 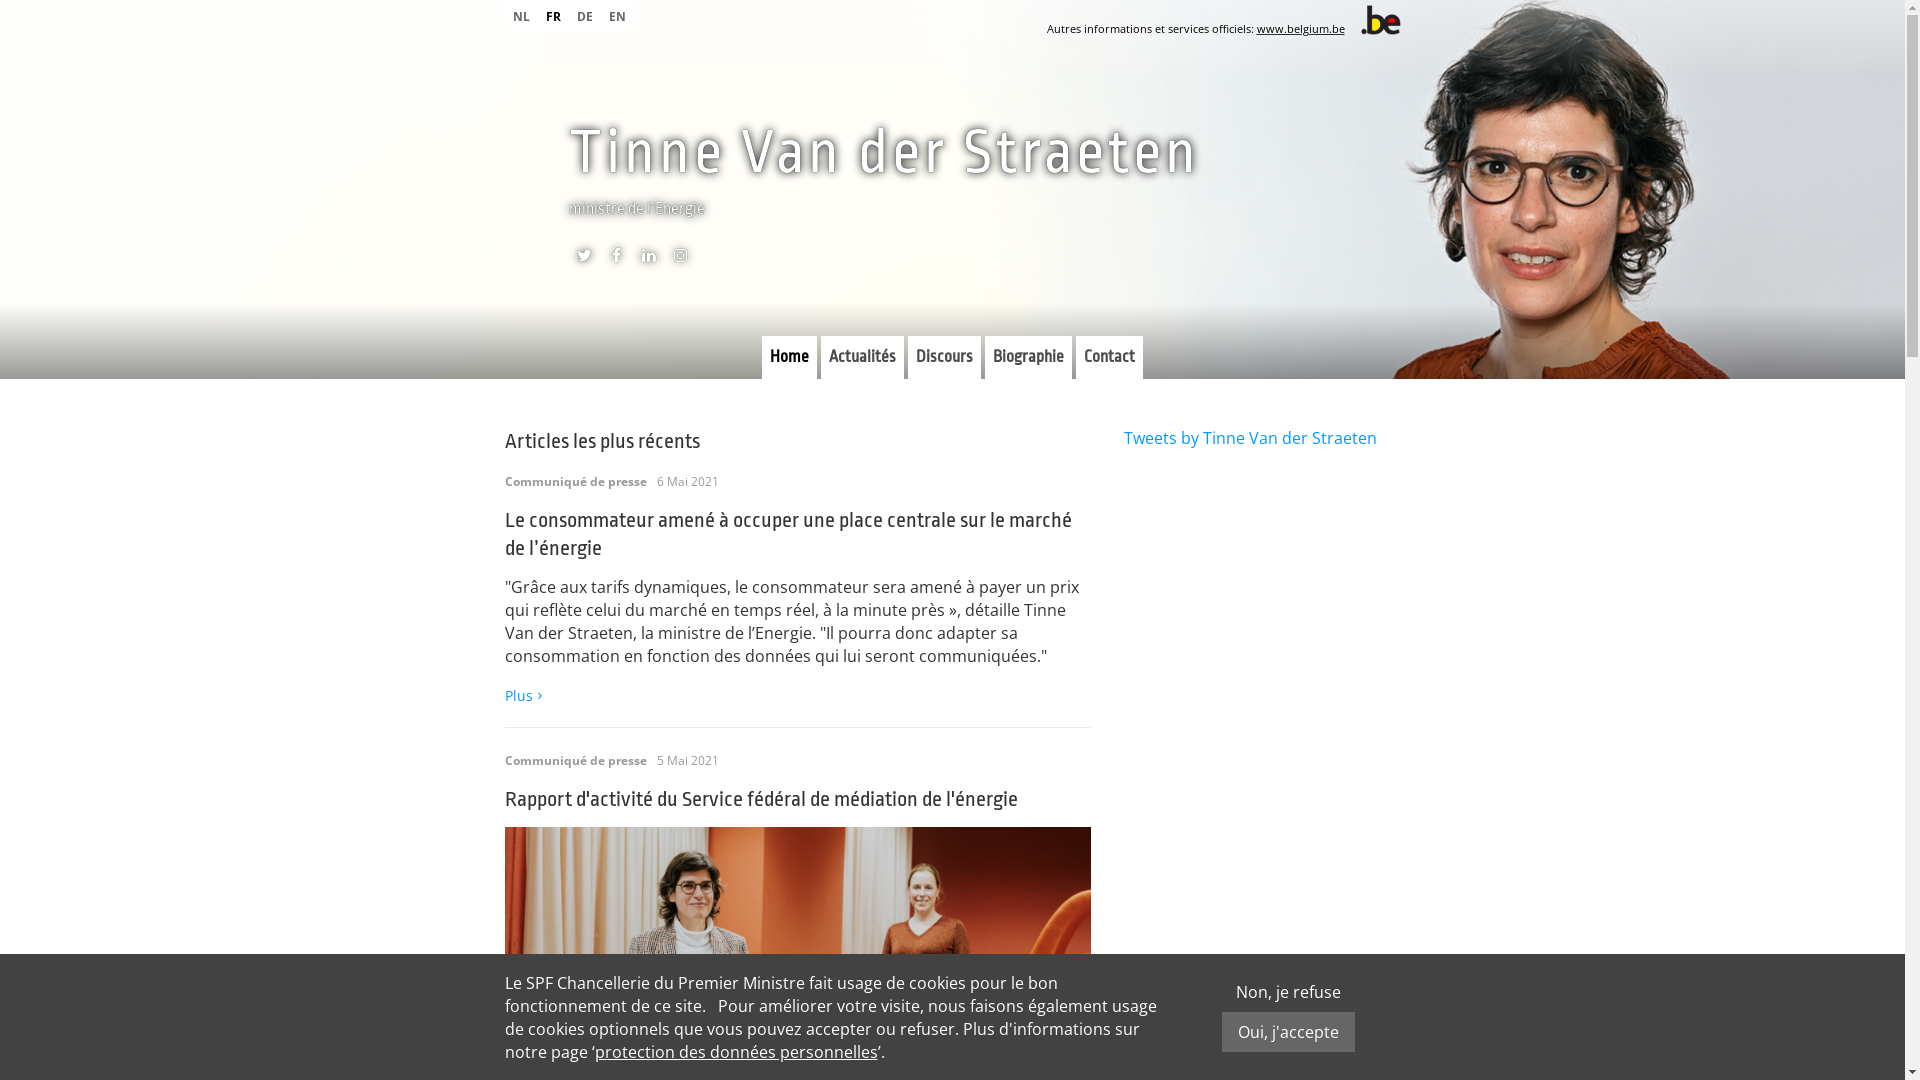 I want to click on Aller au contenu principal, so click(x=97, y=0).